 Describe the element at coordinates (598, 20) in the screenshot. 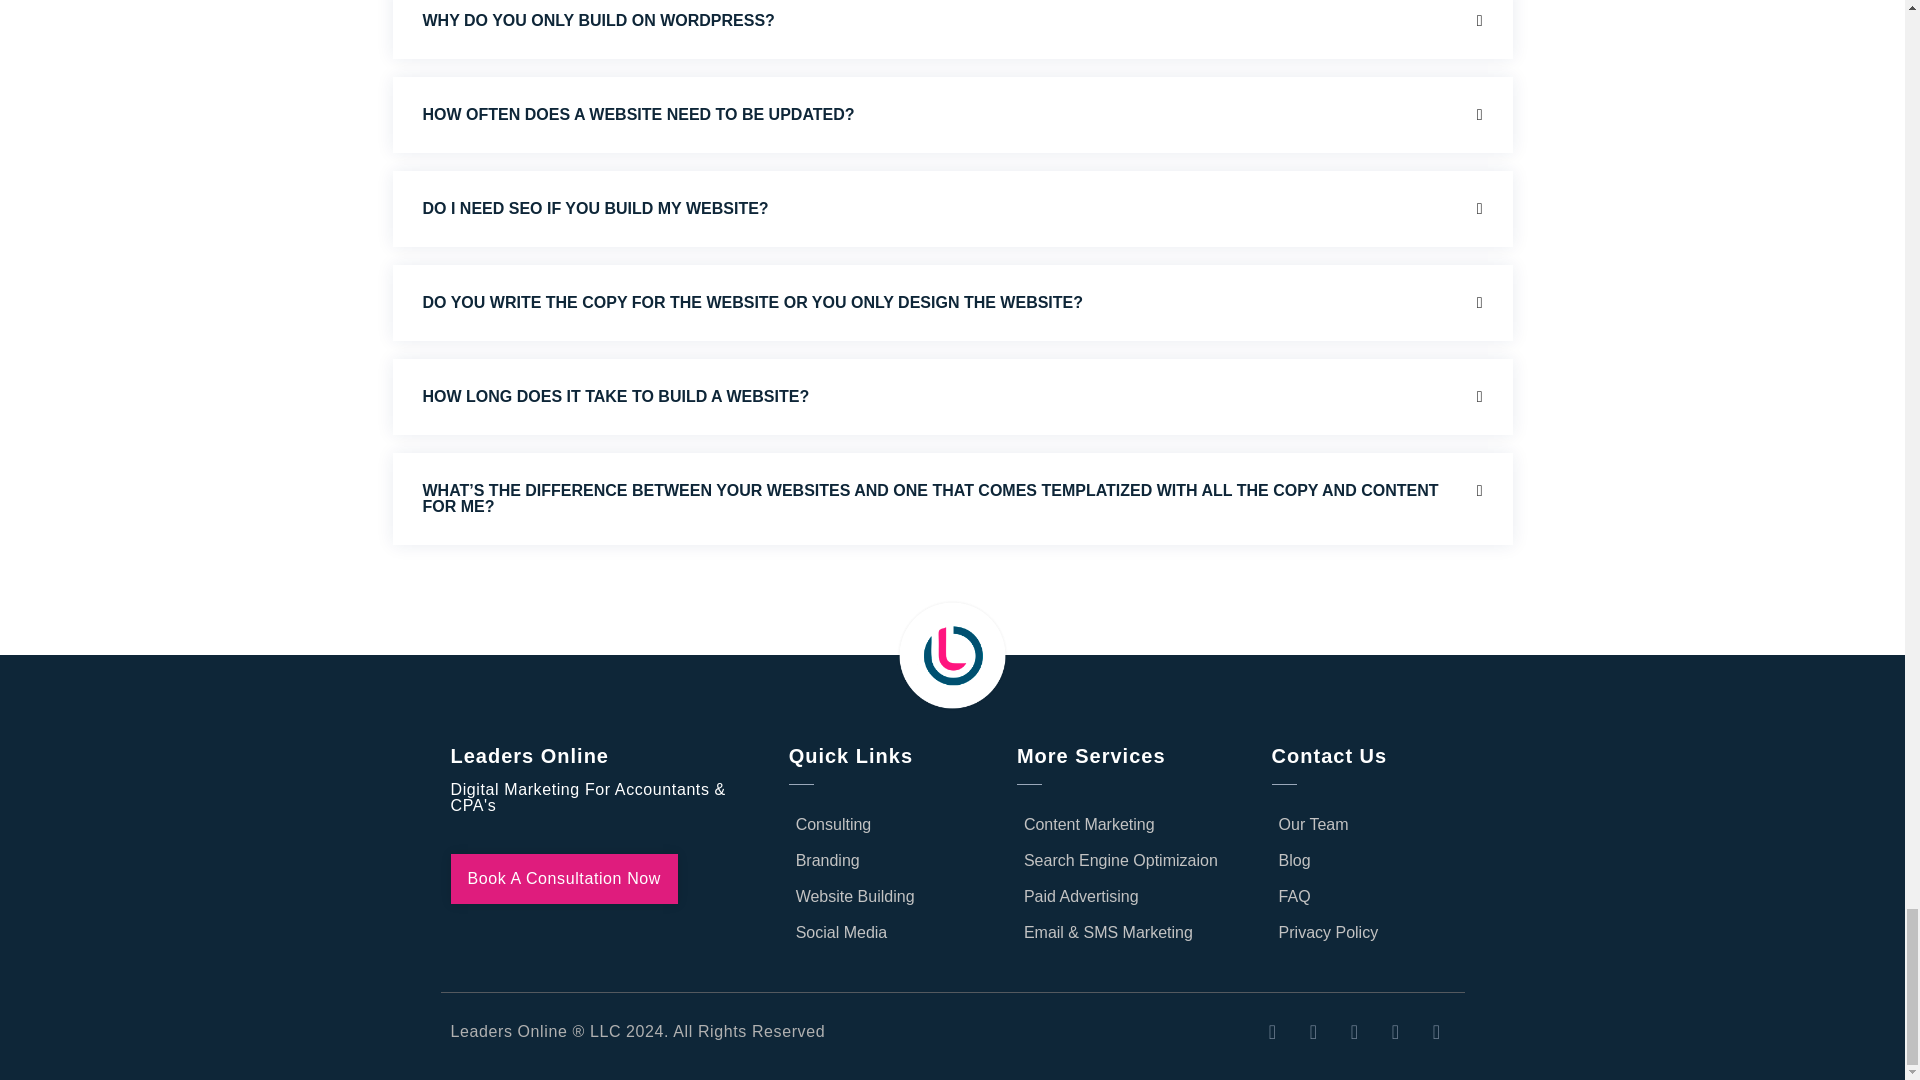

I see `WHY DO YOU ONLY BUILD ON WORDPRESS?` at that location.